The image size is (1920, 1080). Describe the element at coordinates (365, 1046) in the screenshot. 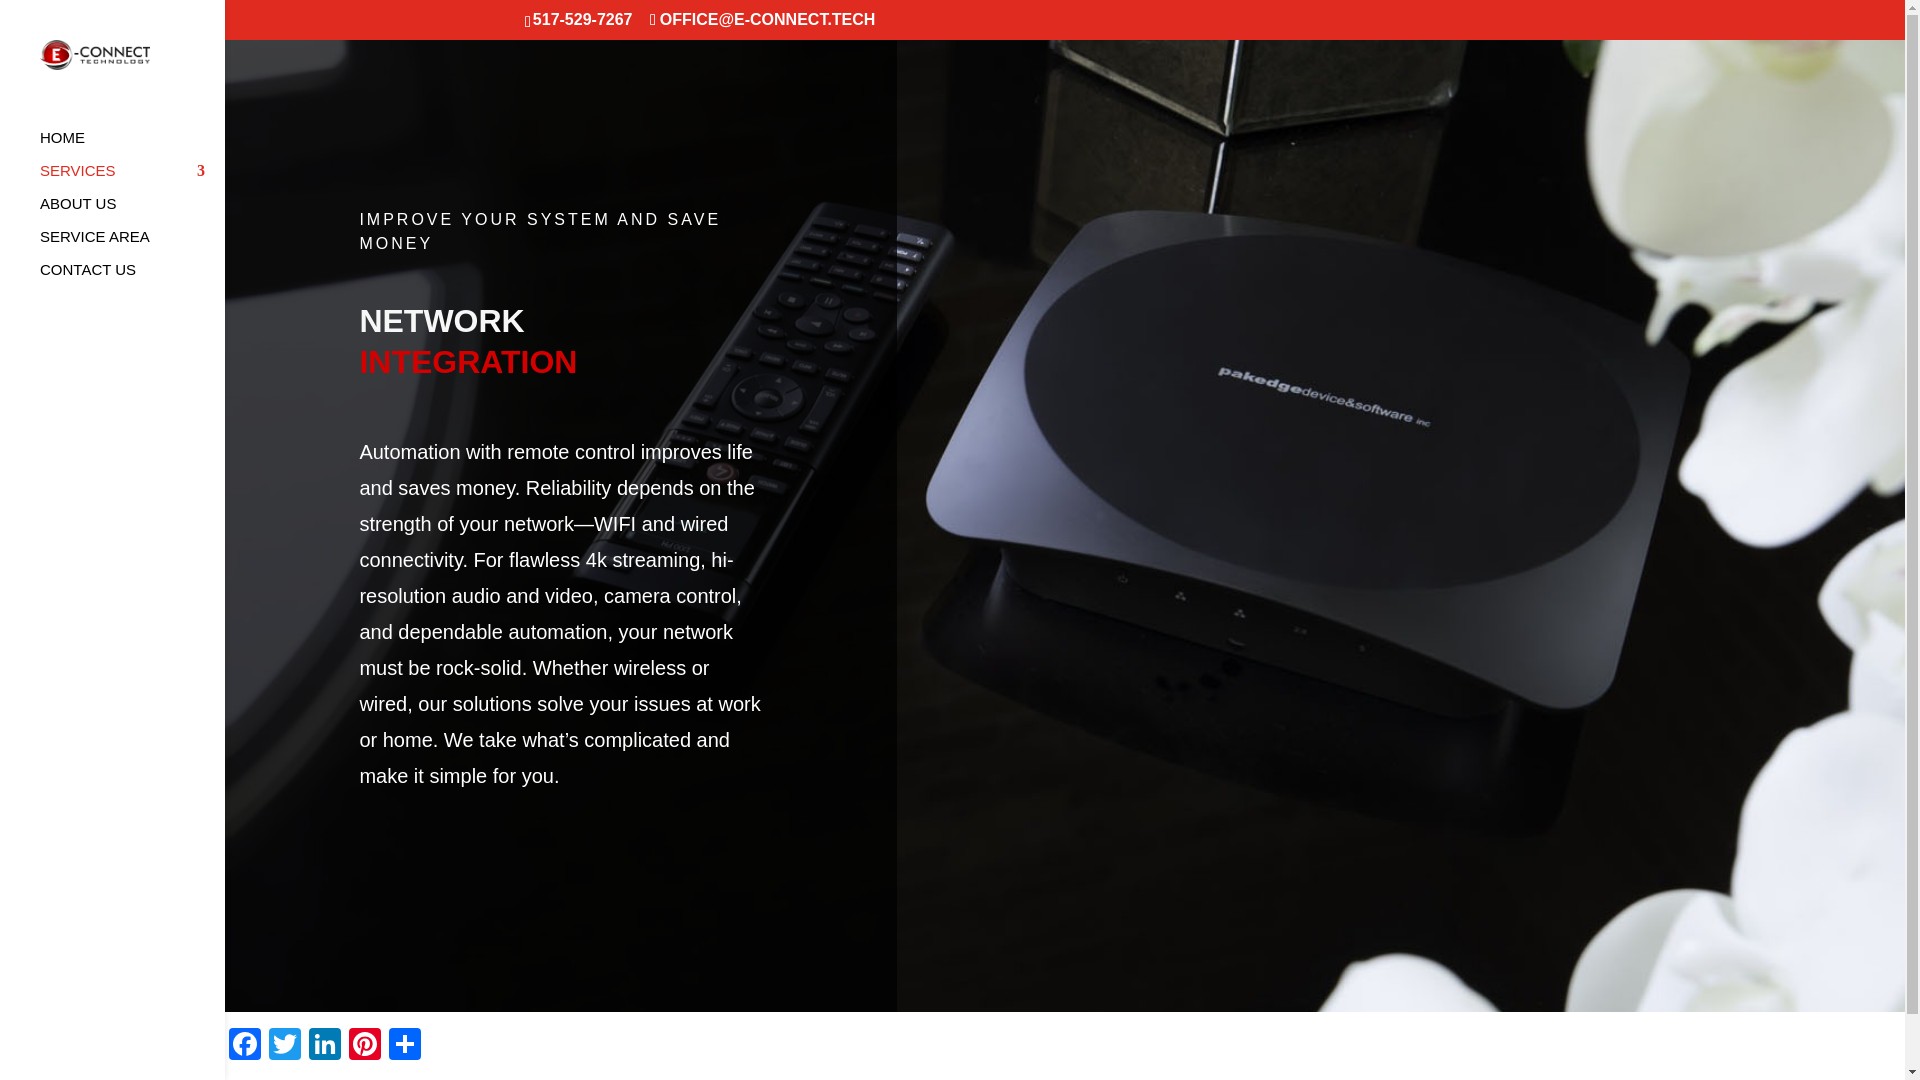

I see `Pinterest` at that location.